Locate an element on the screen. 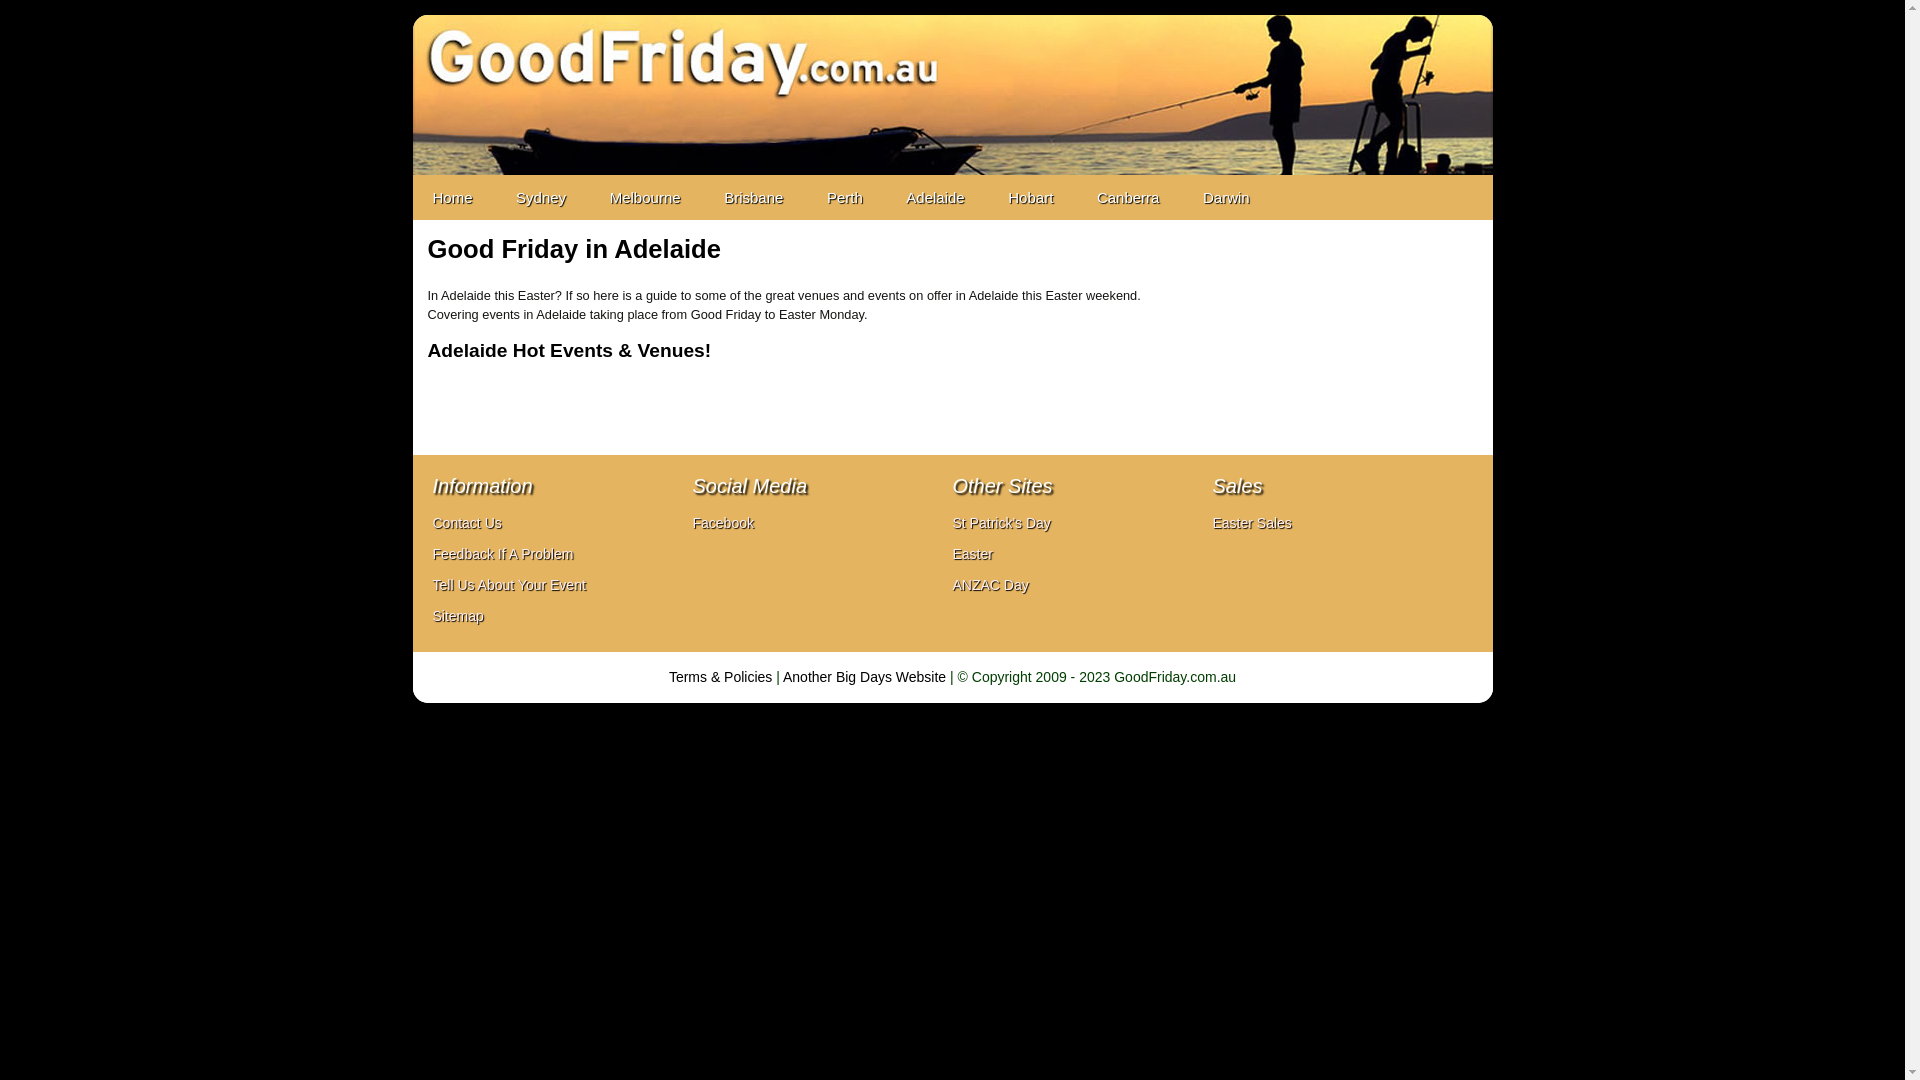 The height and width of the screenshot is (1080, 1920). St Patrick's Day is located at coordinates (1001, 523).